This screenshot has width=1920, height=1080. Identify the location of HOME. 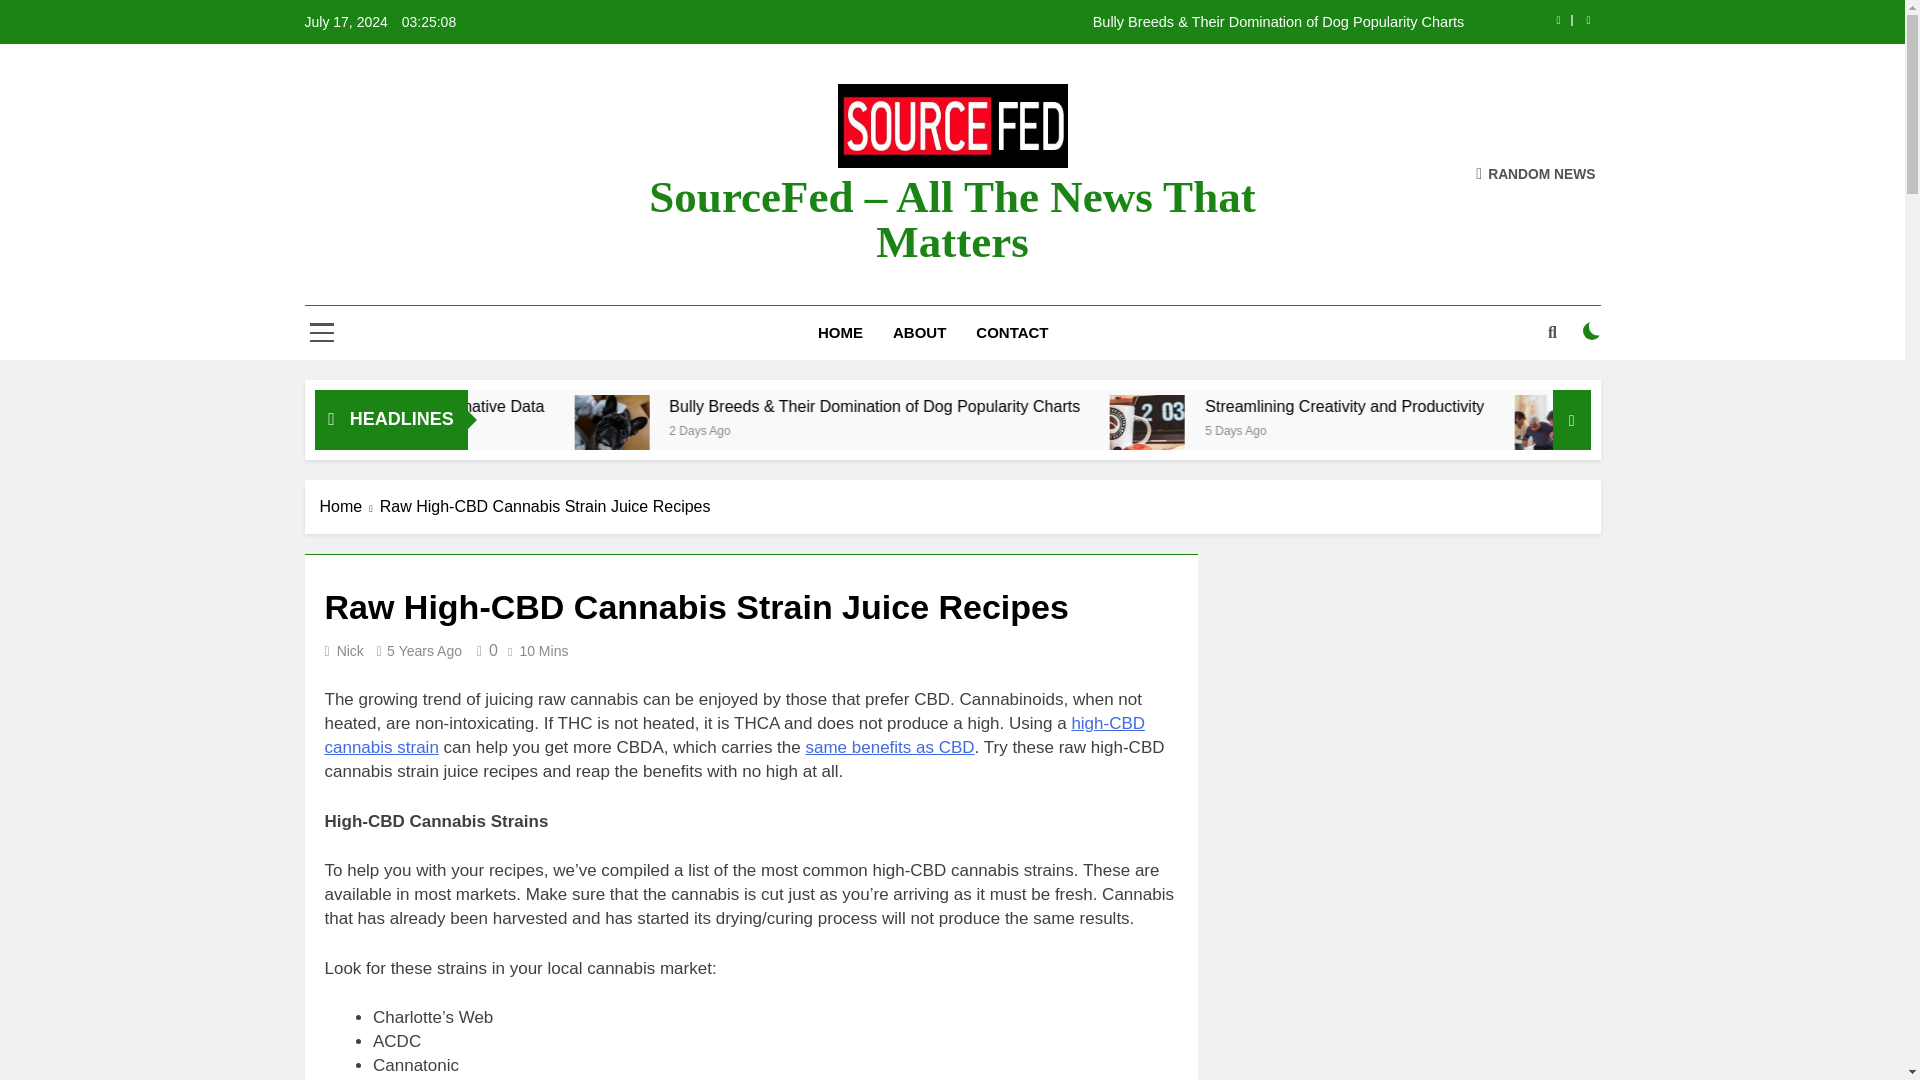
(840, 332).